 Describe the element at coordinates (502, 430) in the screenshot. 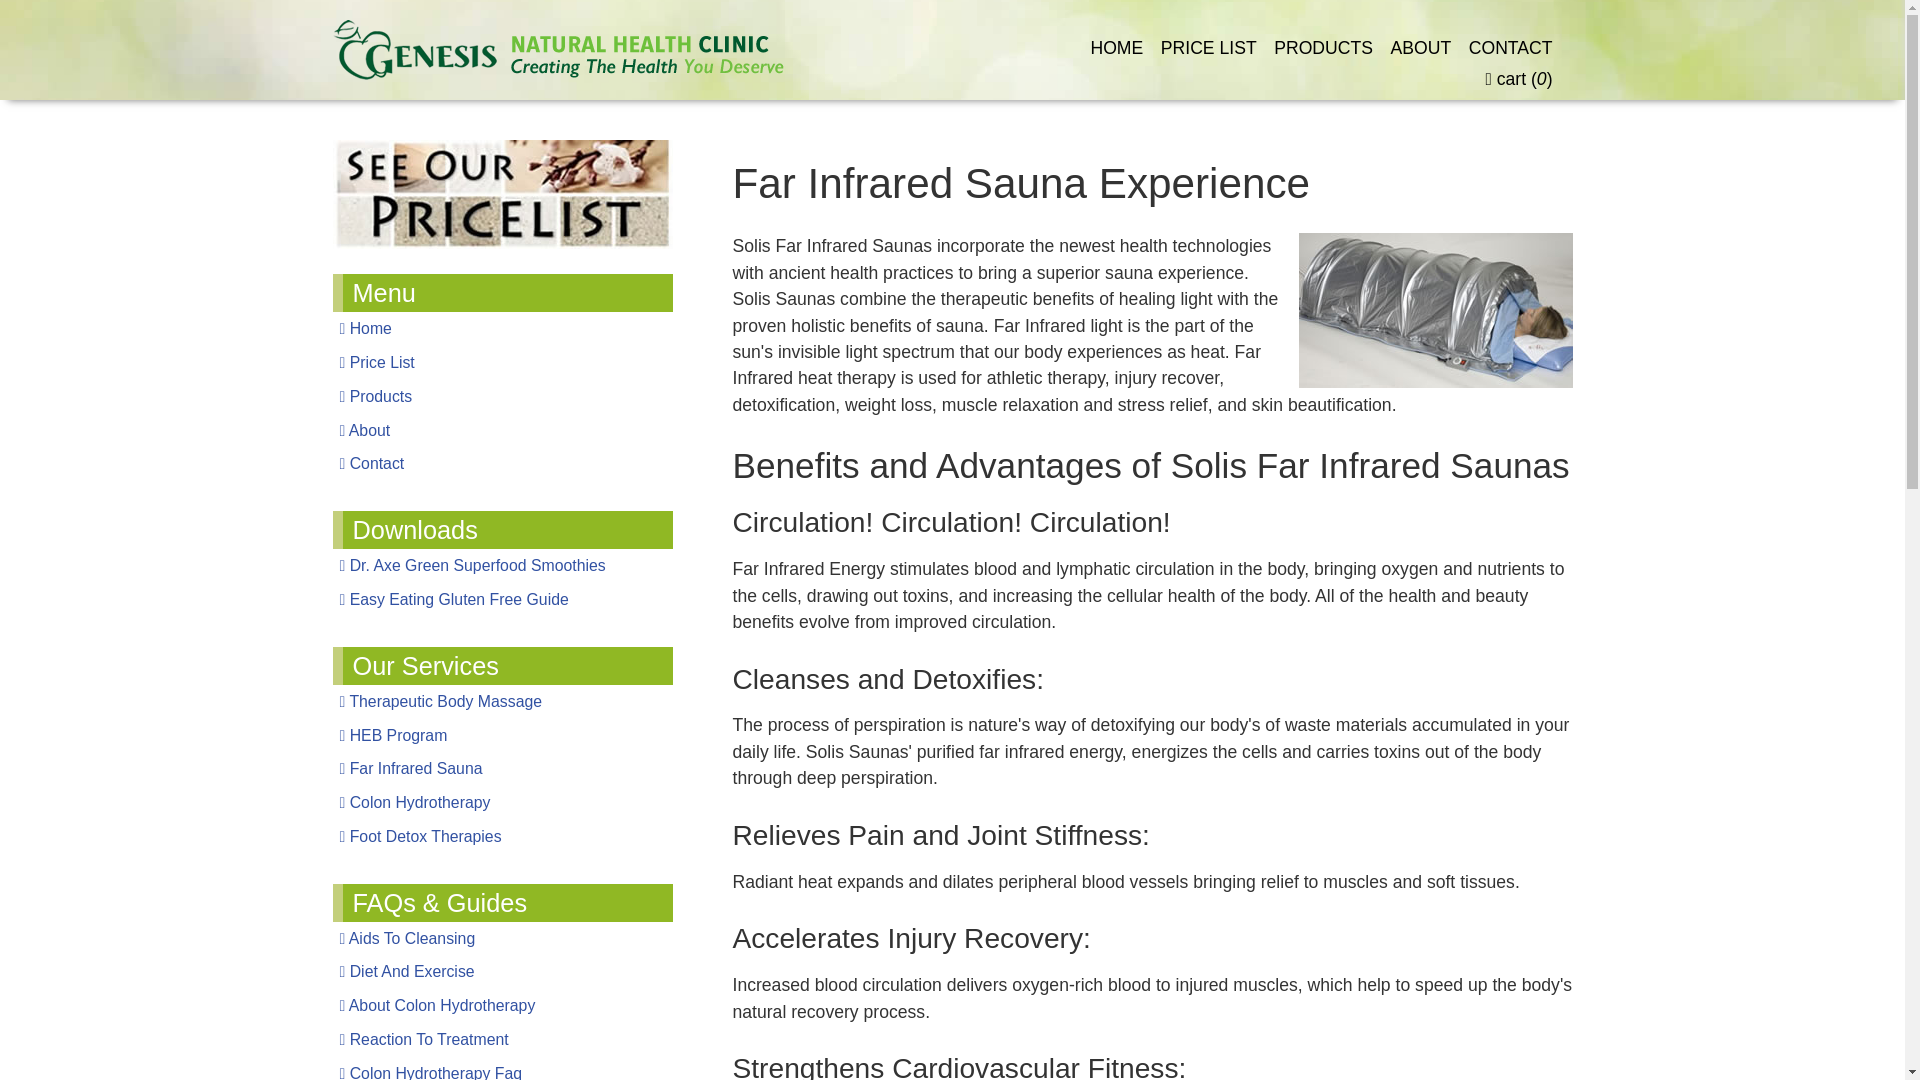

I see `About` at that location.